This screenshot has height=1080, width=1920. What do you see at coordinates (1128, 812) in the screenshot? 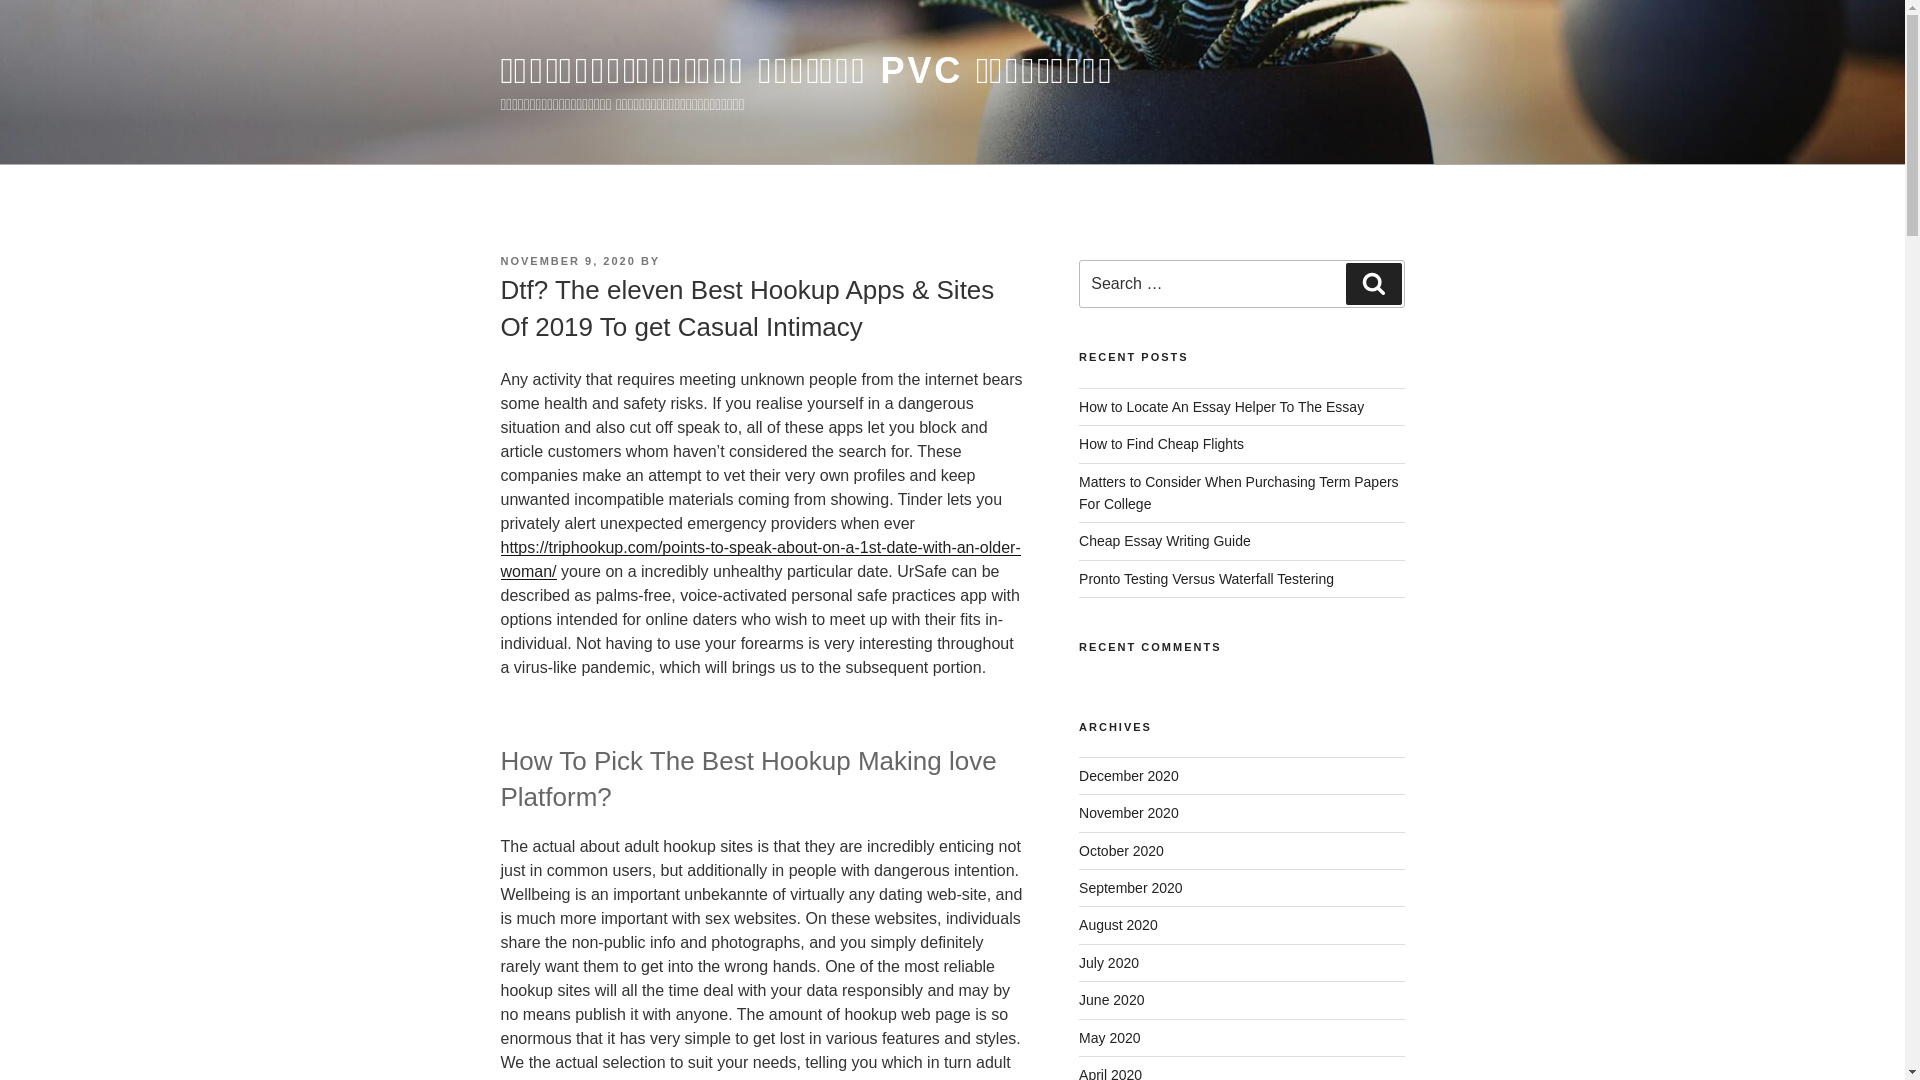
I see `November 2020` at bounding box center [1128, 812].